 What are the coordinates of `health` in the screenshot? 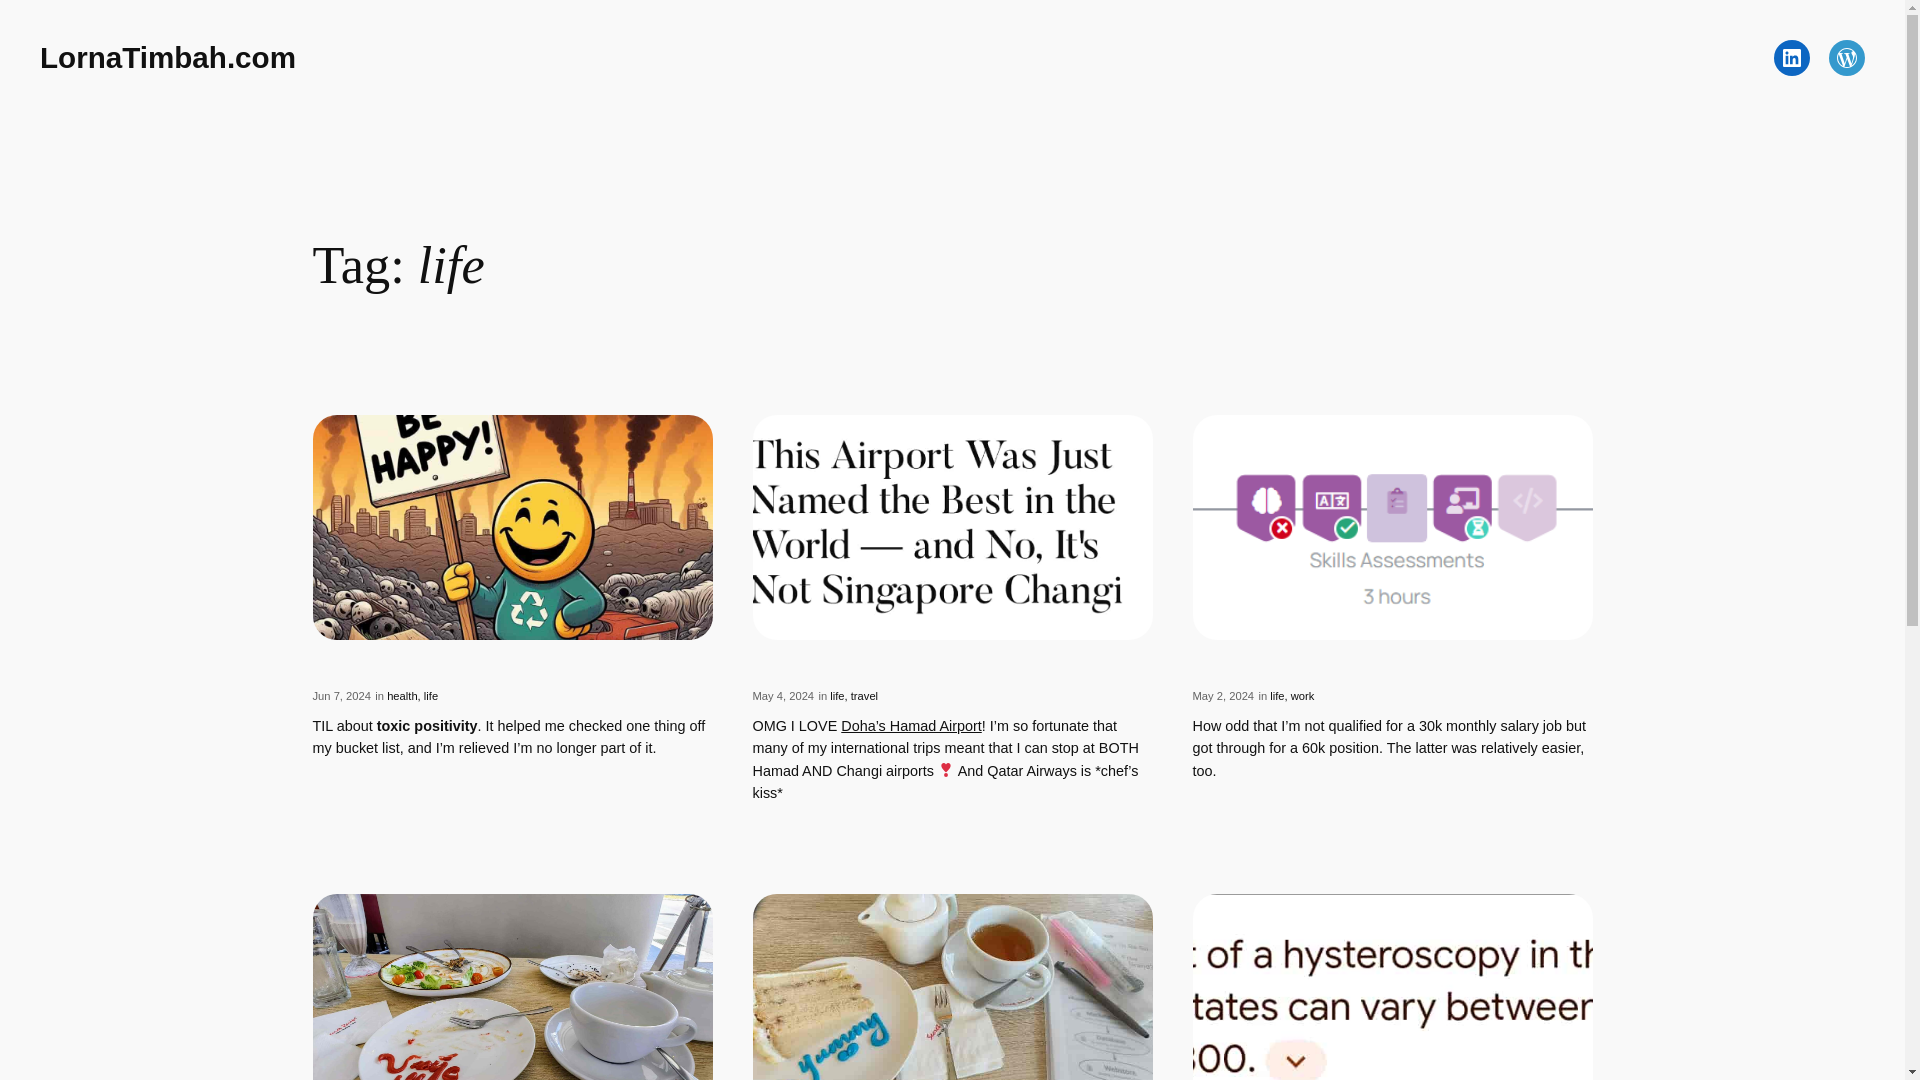 It's located at (402, 696).